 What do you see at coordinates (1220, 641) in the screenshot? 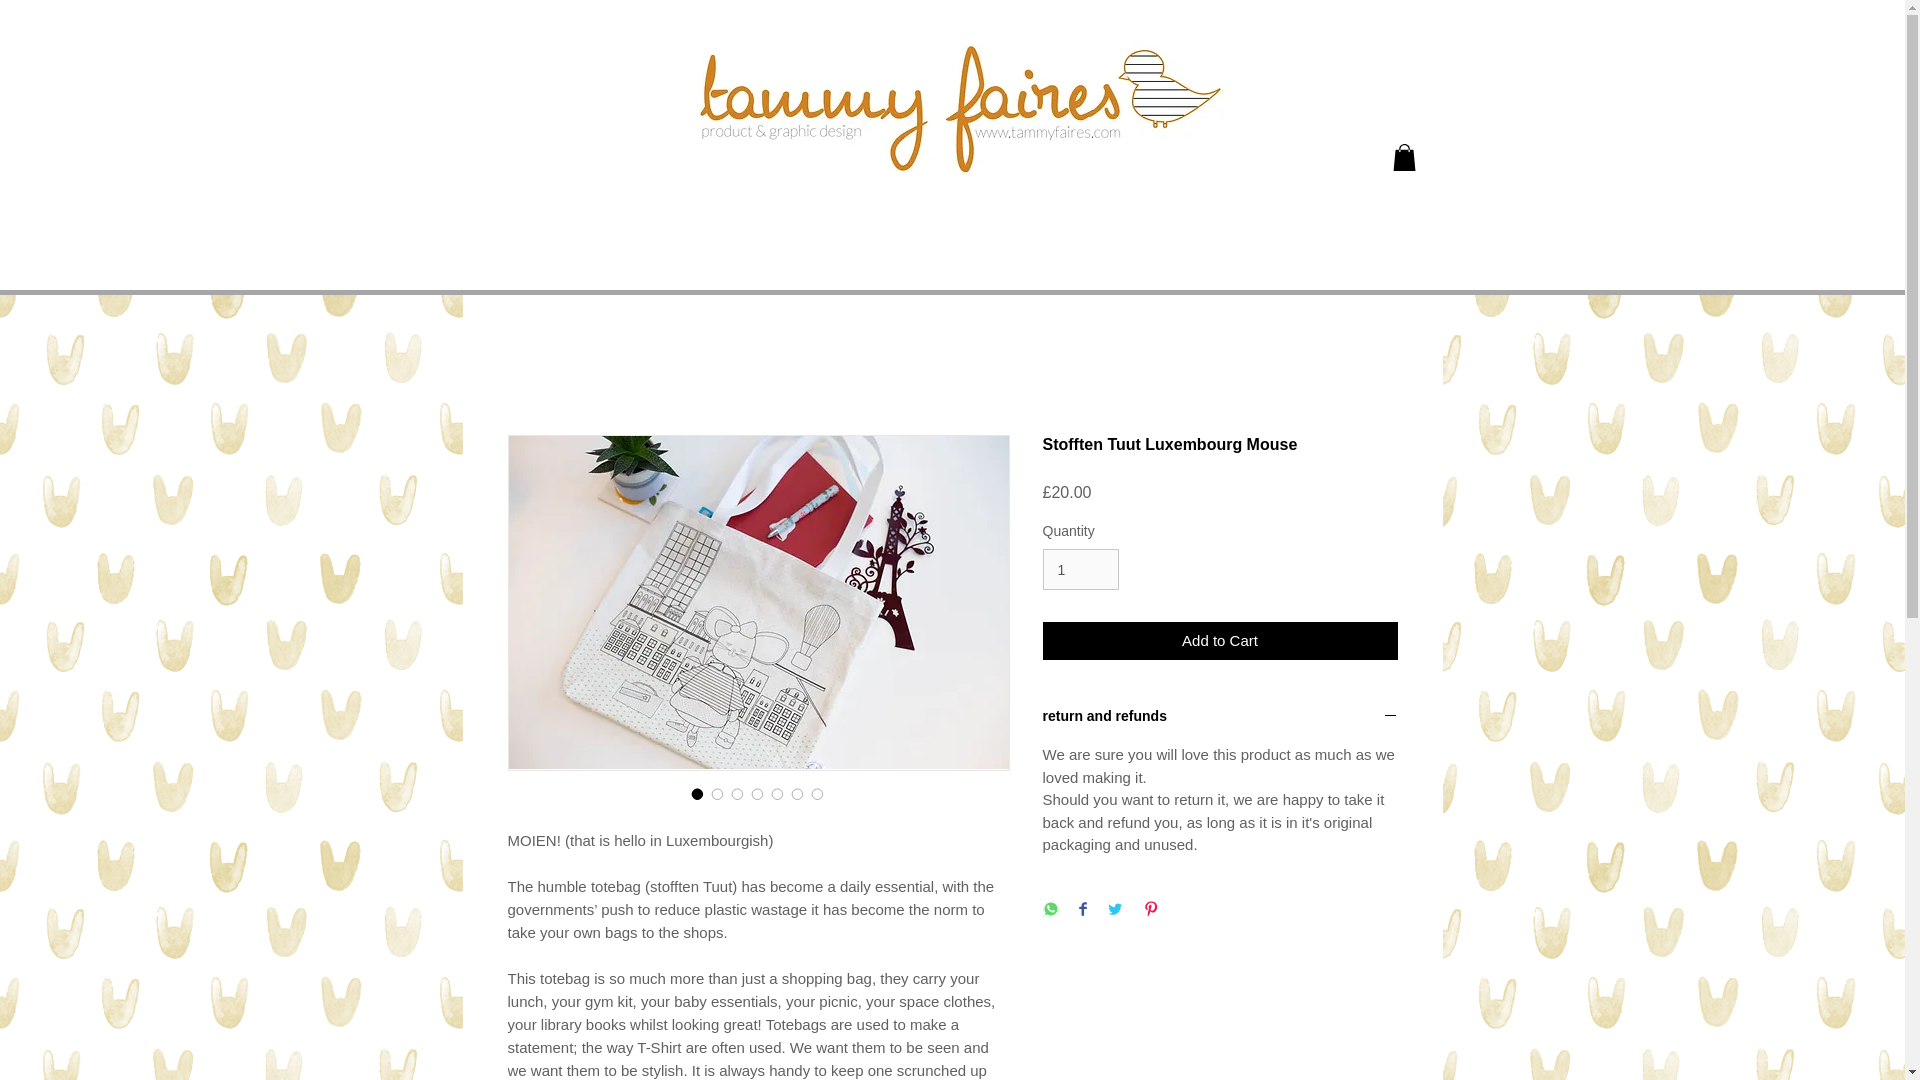
I see `Add to Cart` at bounding box center [1220, 641].